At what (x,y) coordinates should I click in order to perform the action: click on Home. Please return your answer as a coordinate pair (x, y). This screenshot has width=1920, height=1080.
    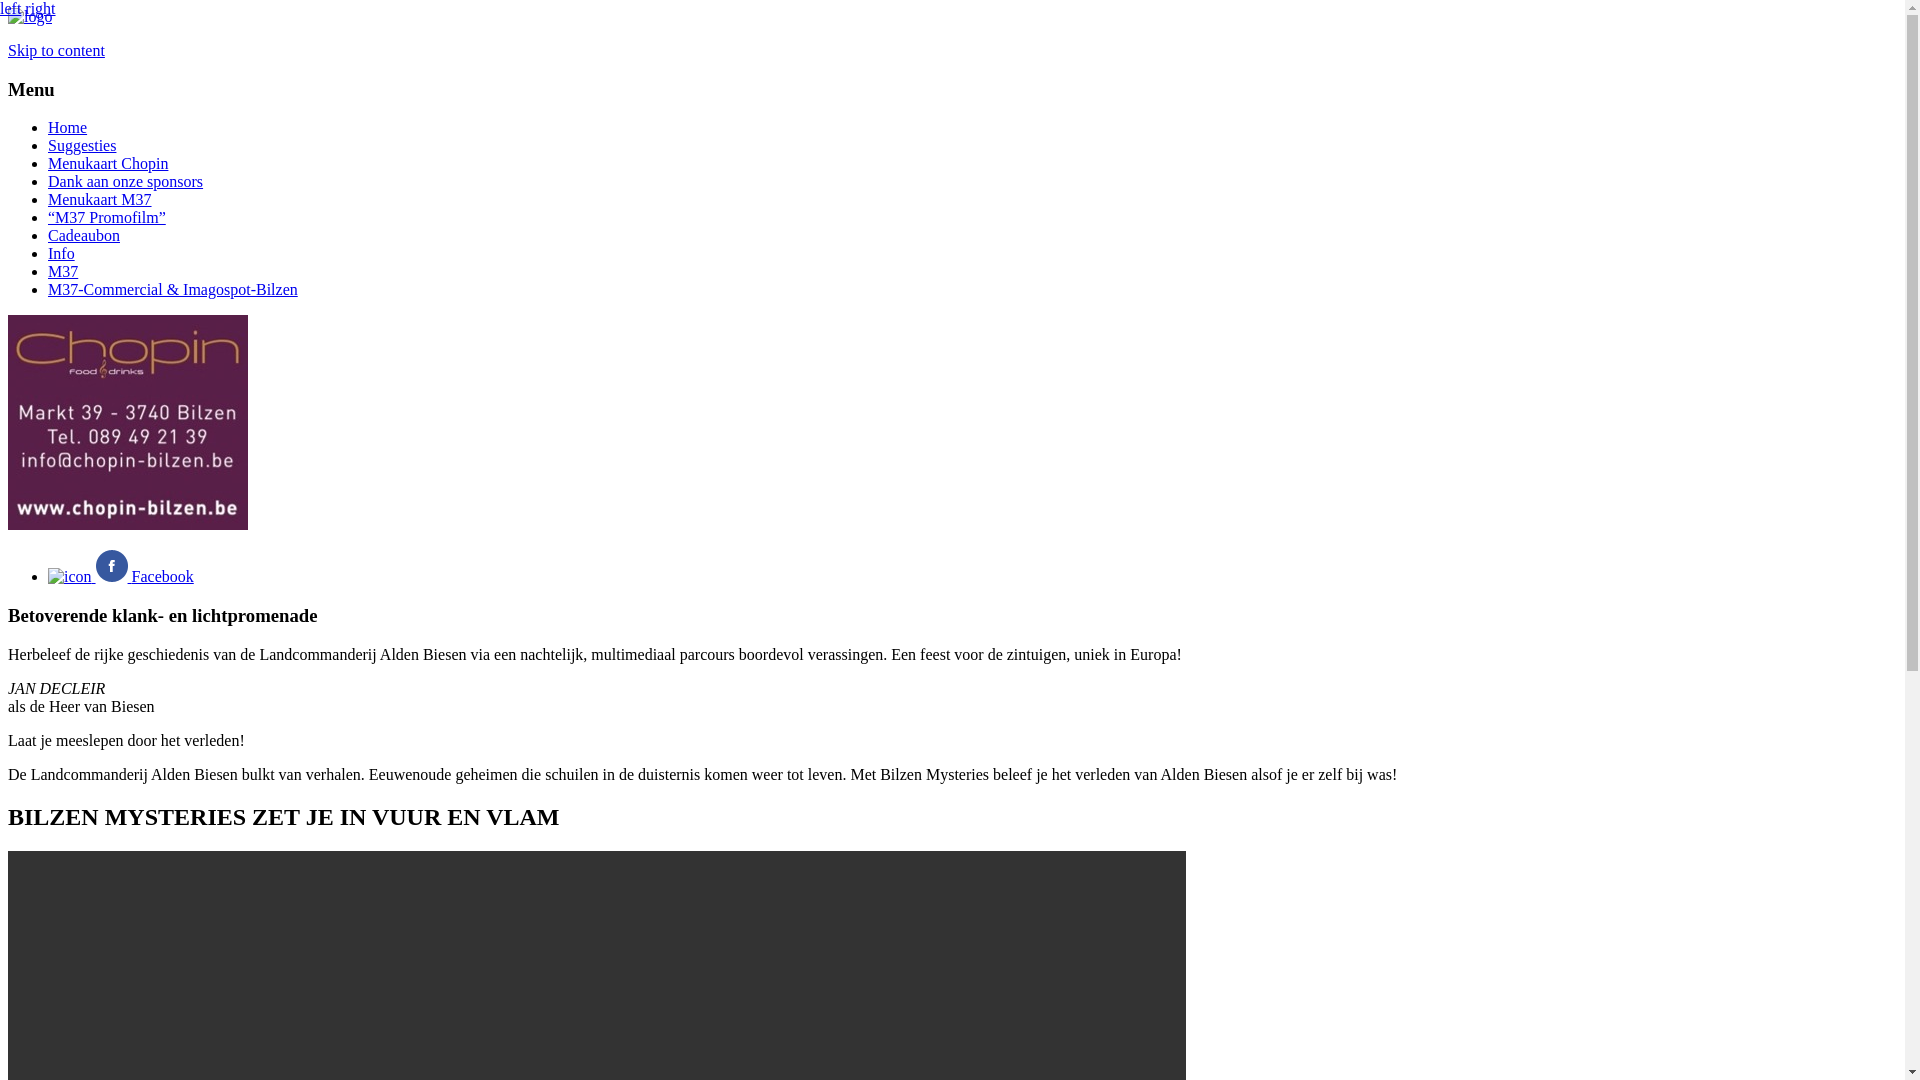
    Looking at the image, I should click on (68, 128).